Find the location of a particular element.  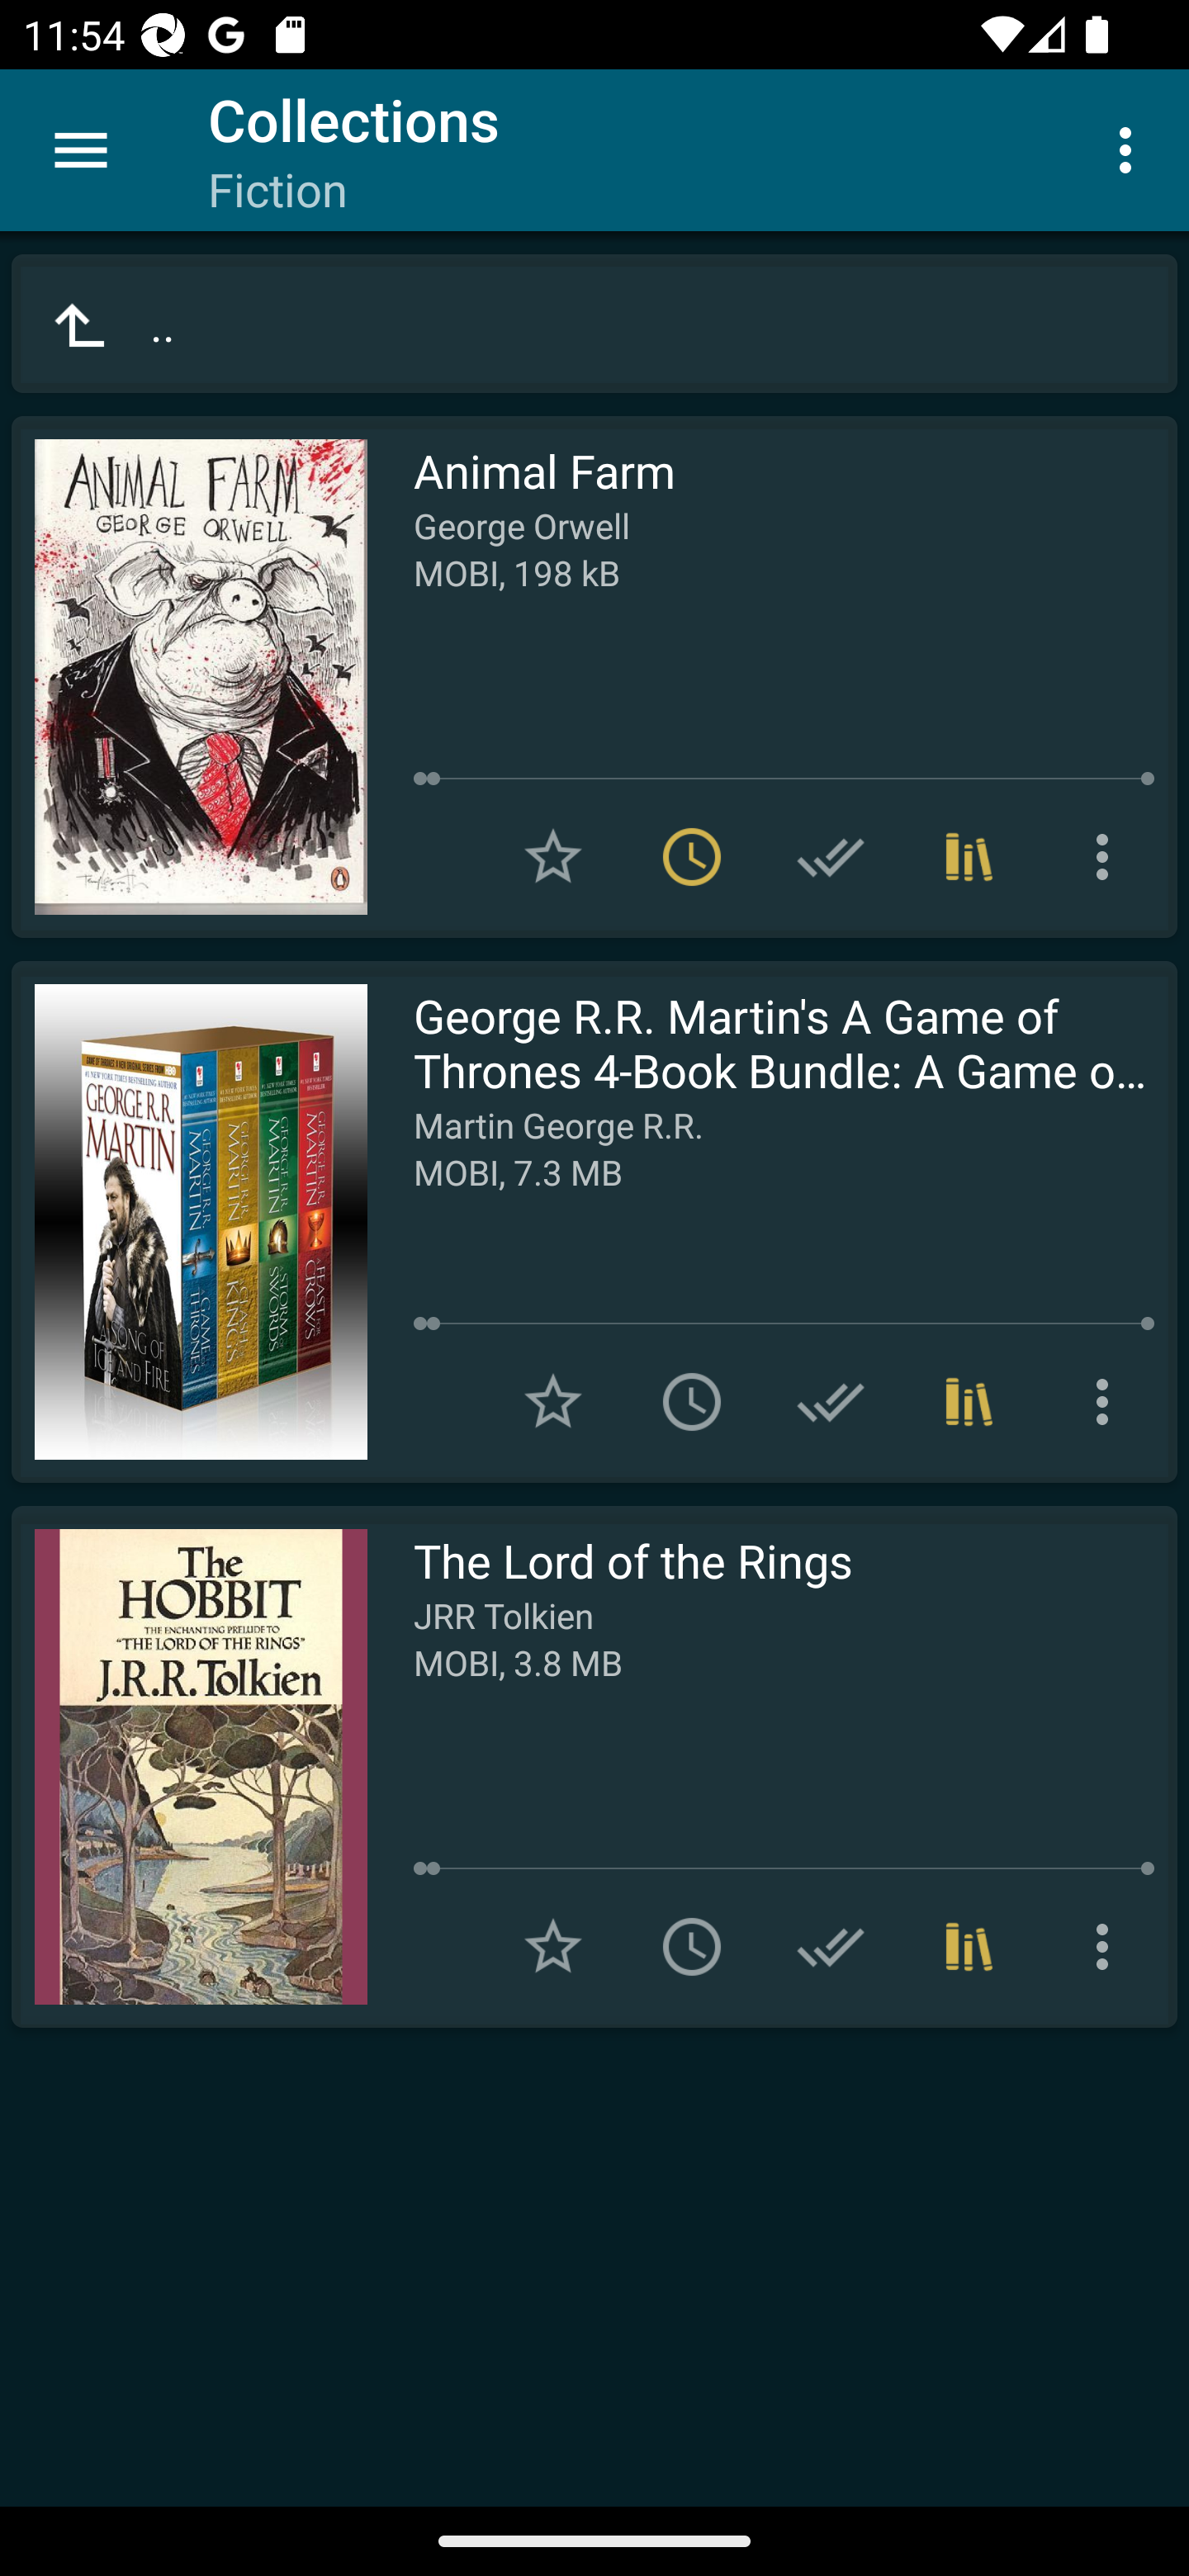

Add to Have read is located at coordinates (831, 857).